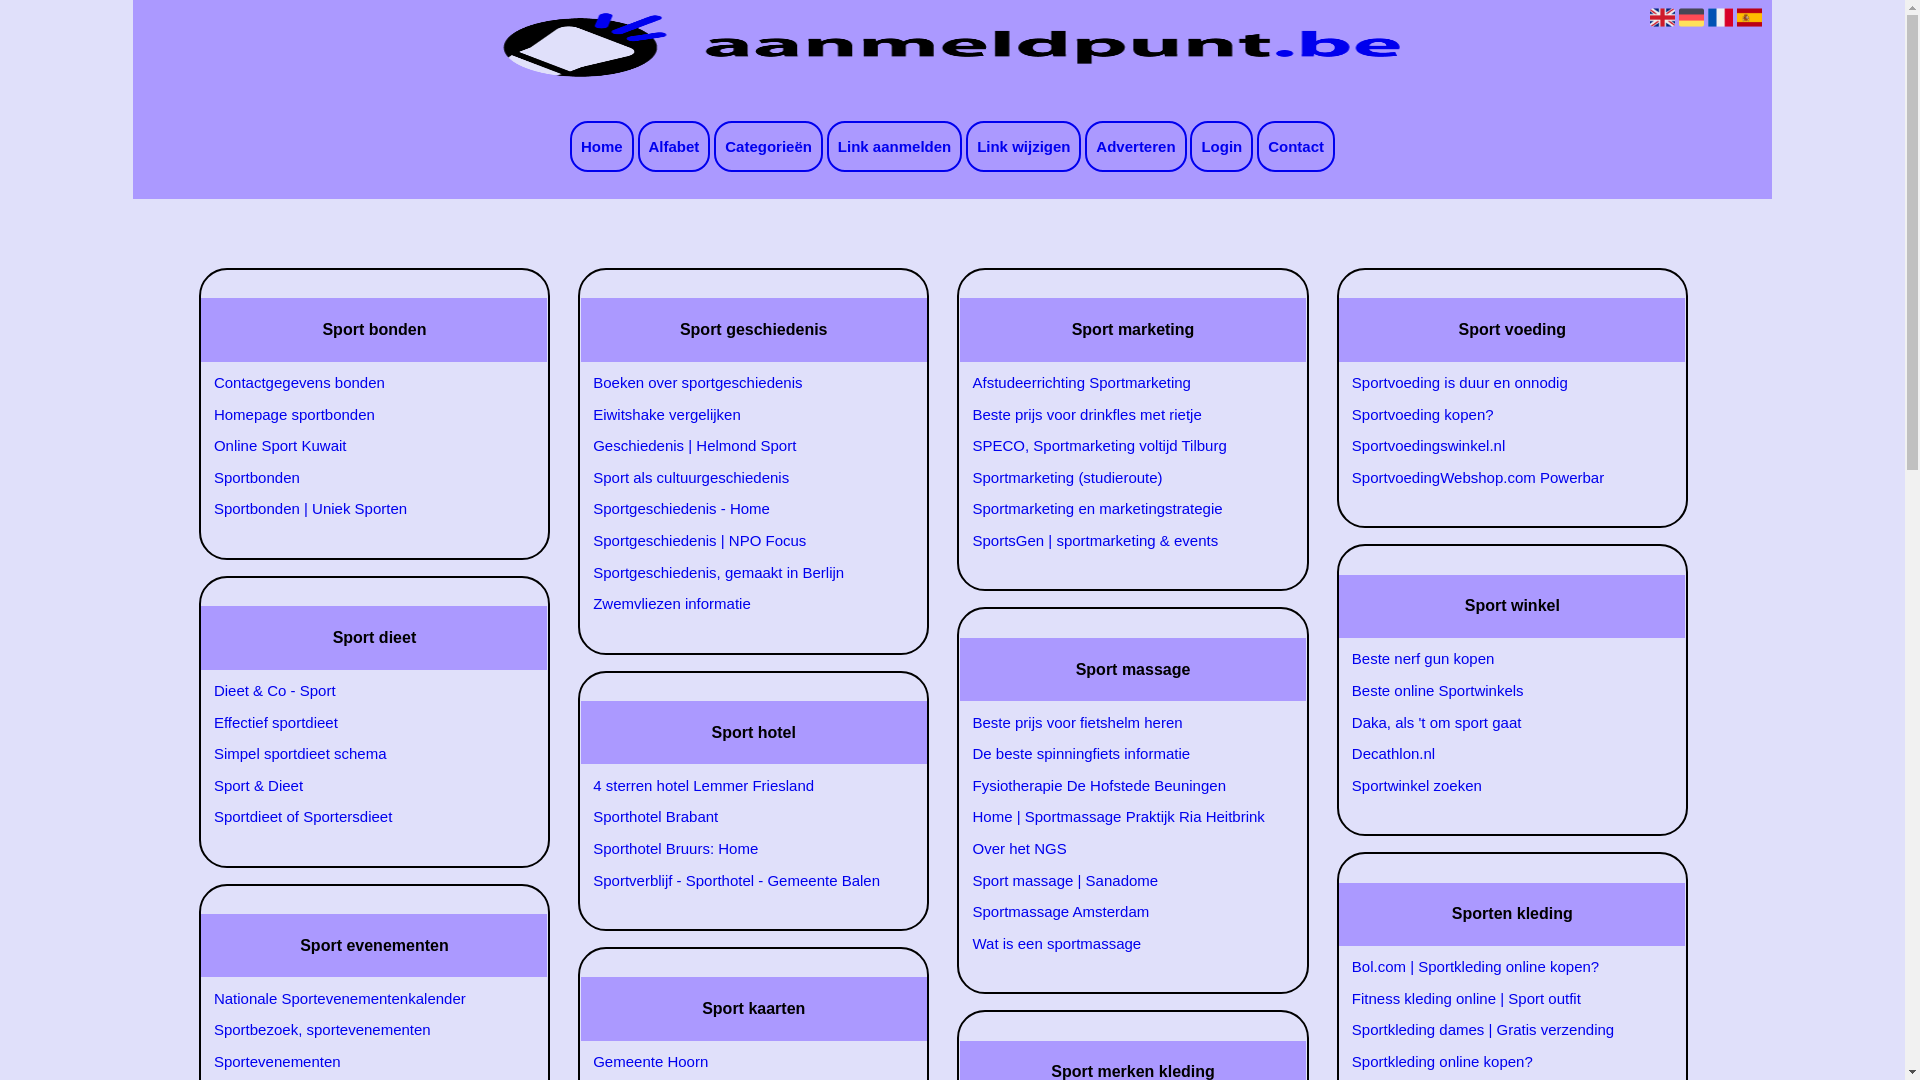 This screenshot has width=1920, height=1080. I want to click on Nationale Sportevenementenkalender, so click(363, 999).